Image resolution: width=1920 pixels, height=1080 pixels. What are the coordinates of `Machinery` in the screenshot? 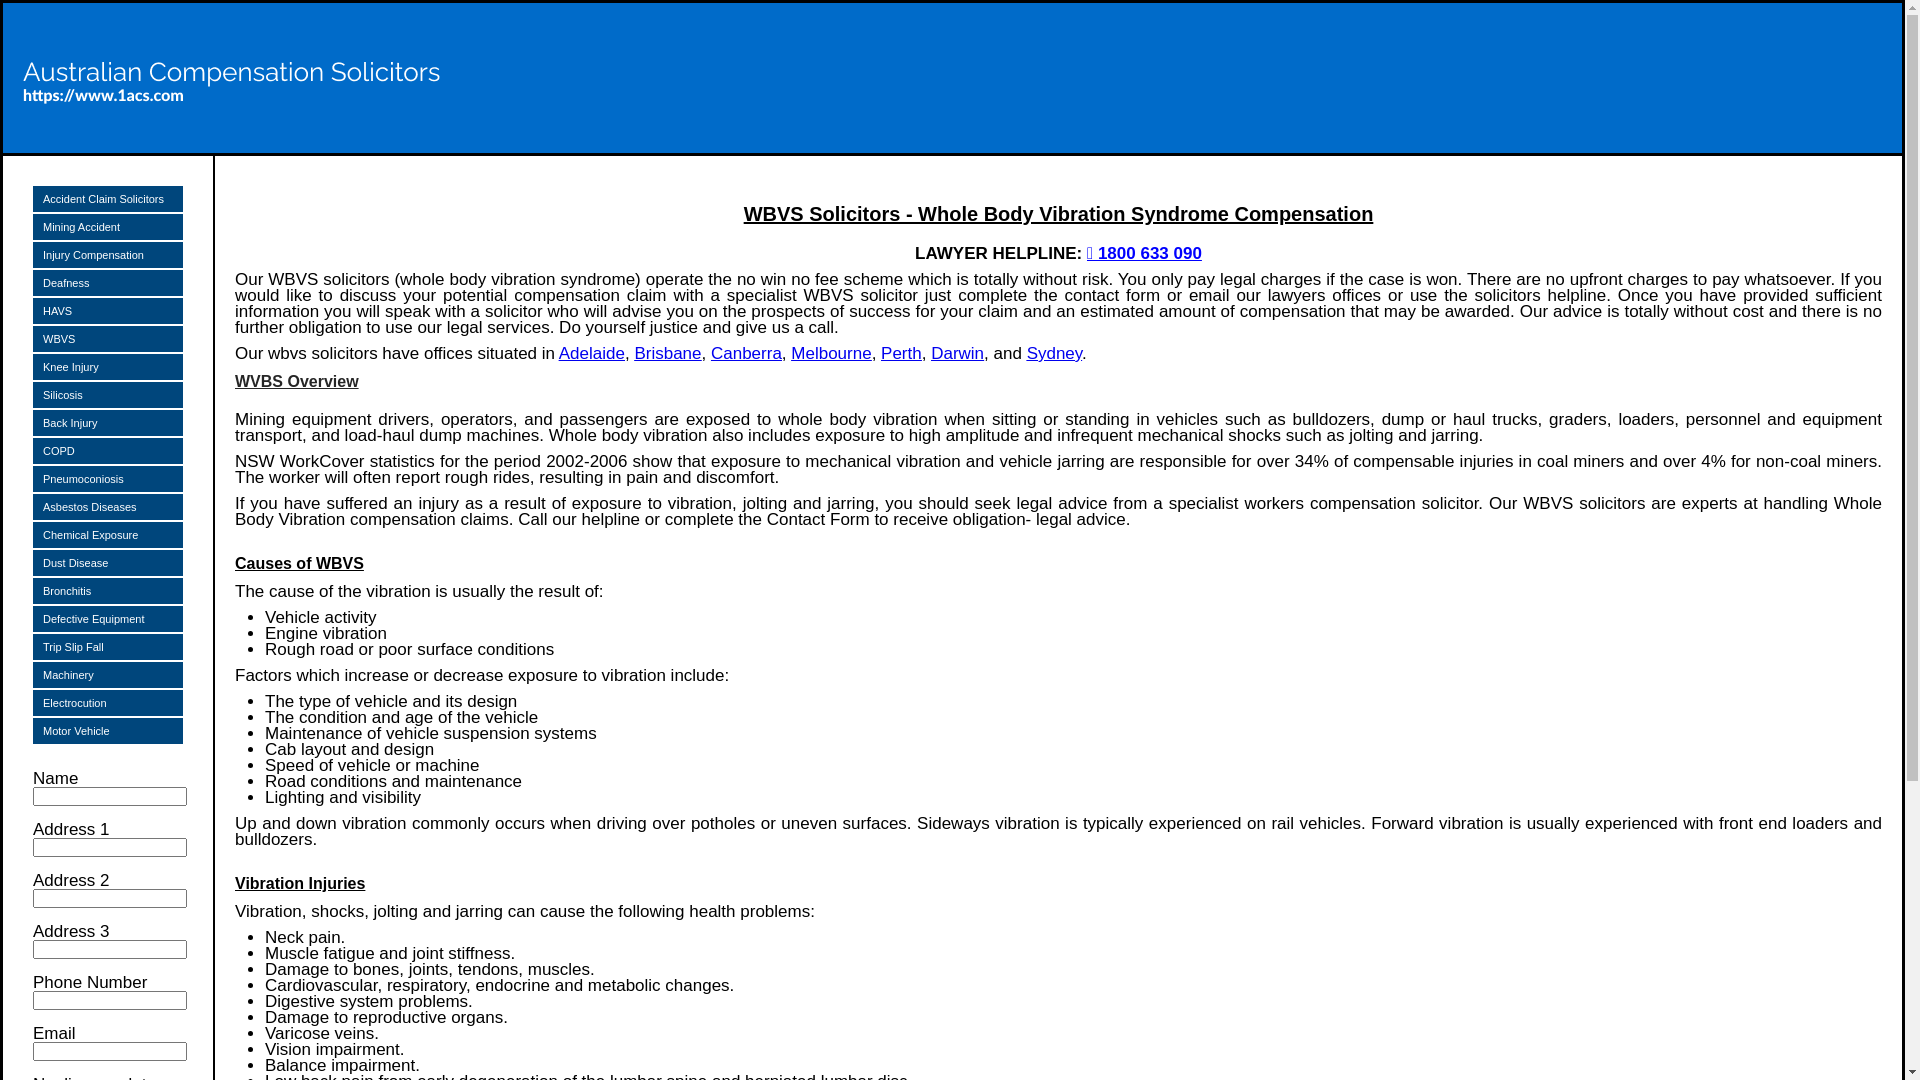 It's located at (108, 675).